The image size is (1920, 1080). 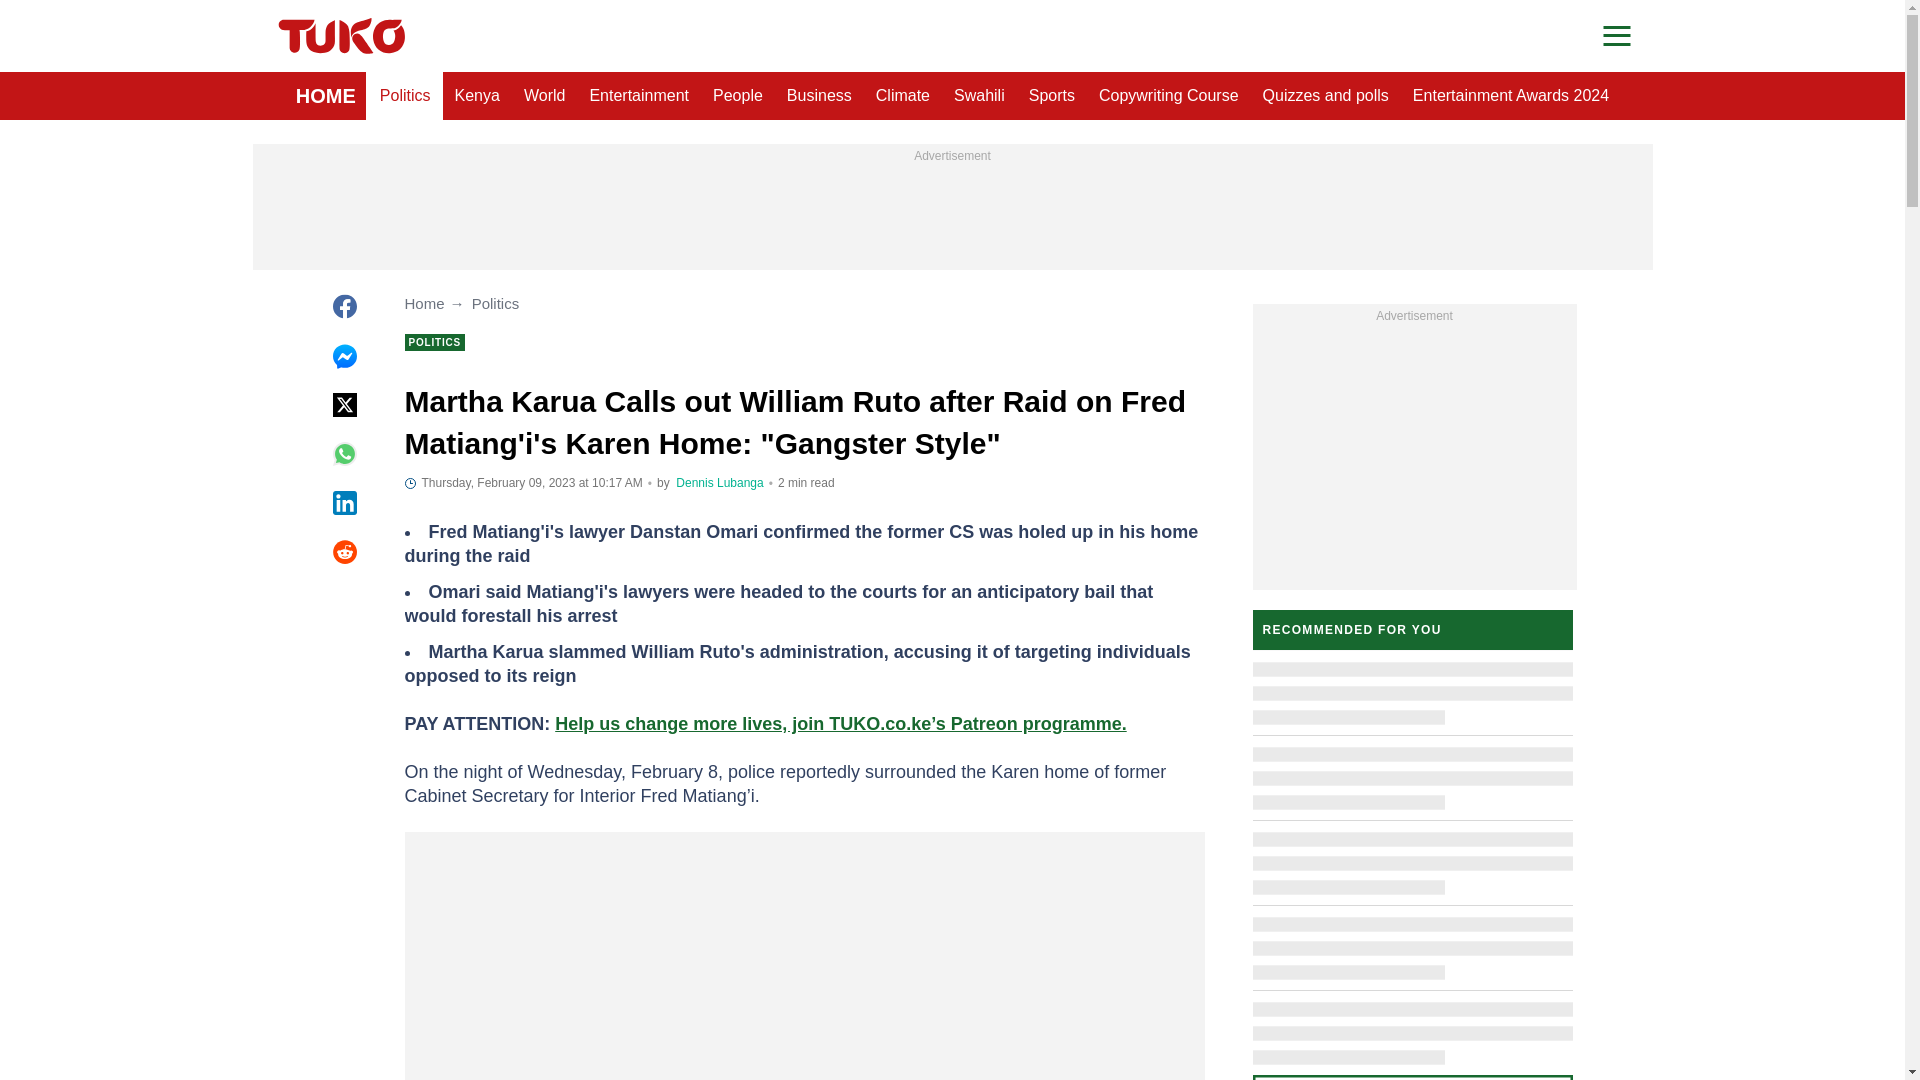 What do you see at coordinates (544, 96) in the screenshot?
I see `World` at bounding box center [544, 96].